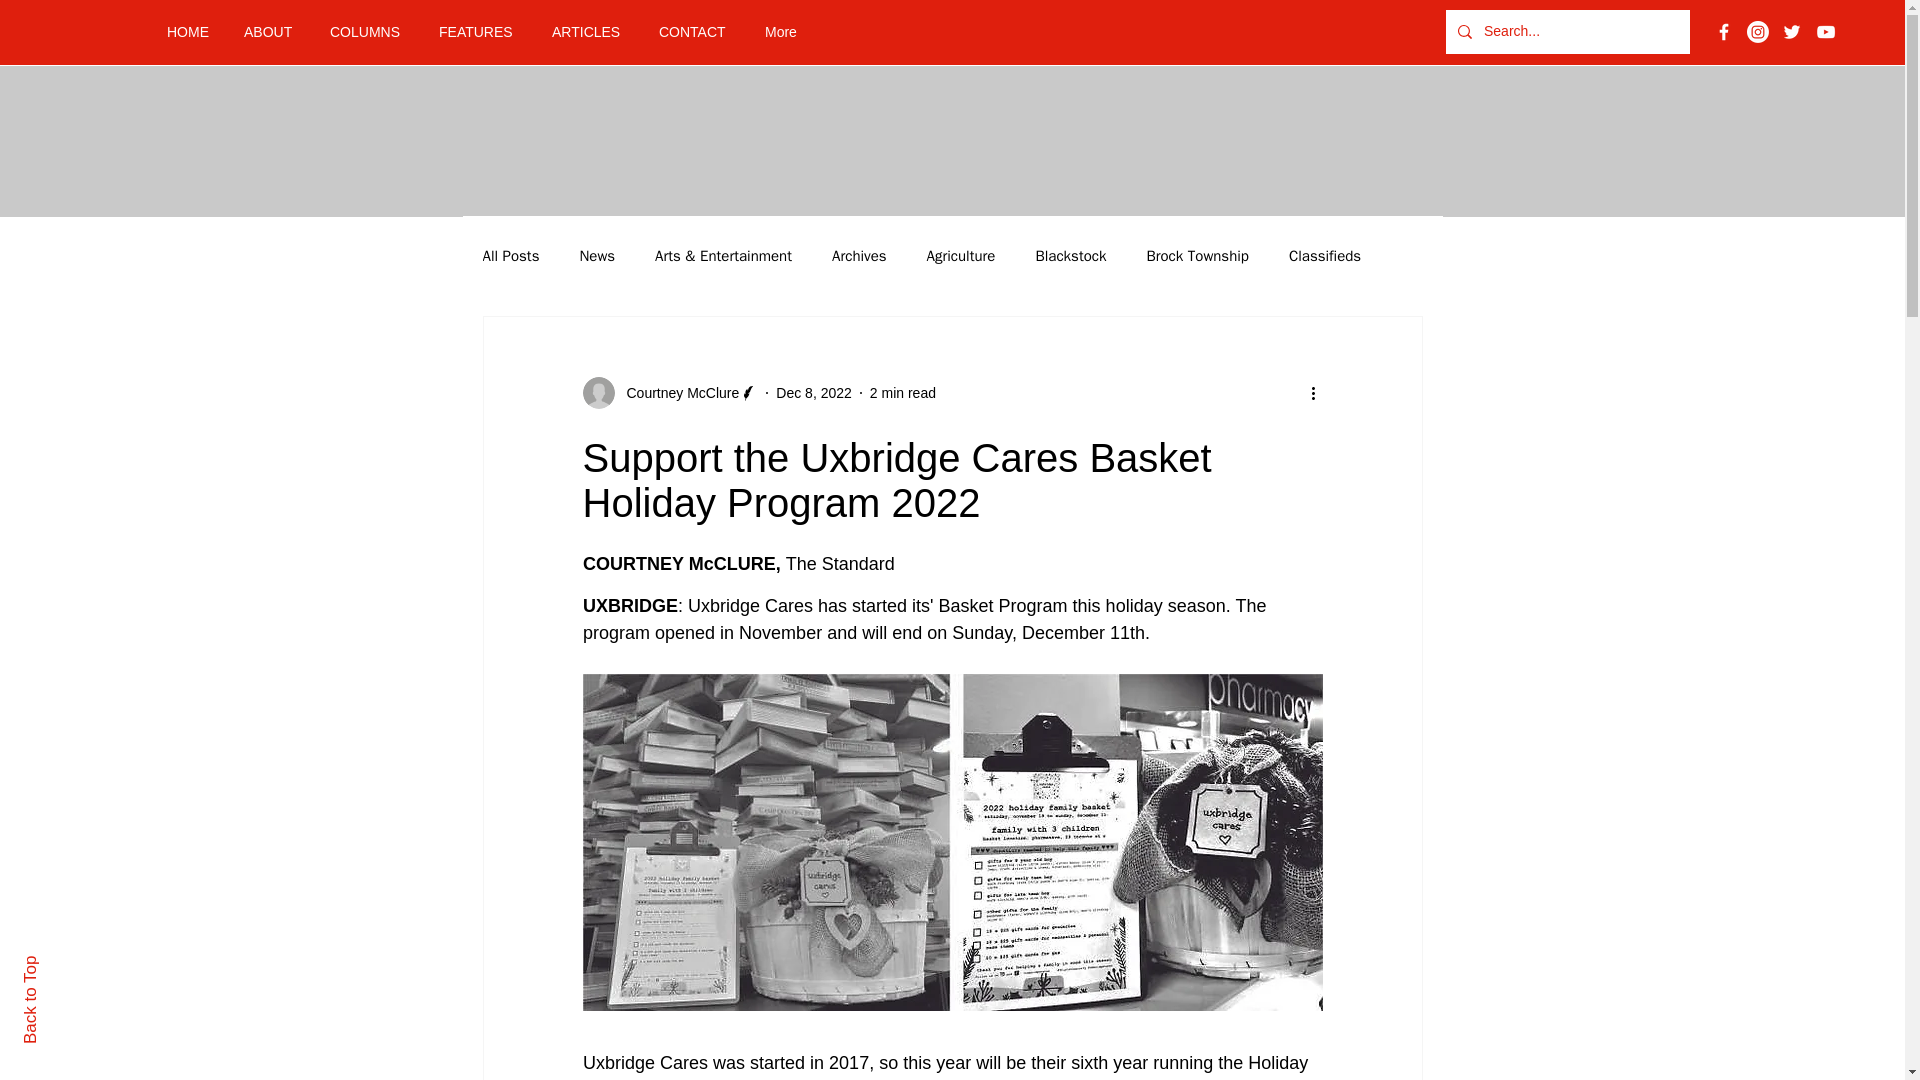  I want to click on Courtney McClure, so click(676, 392).